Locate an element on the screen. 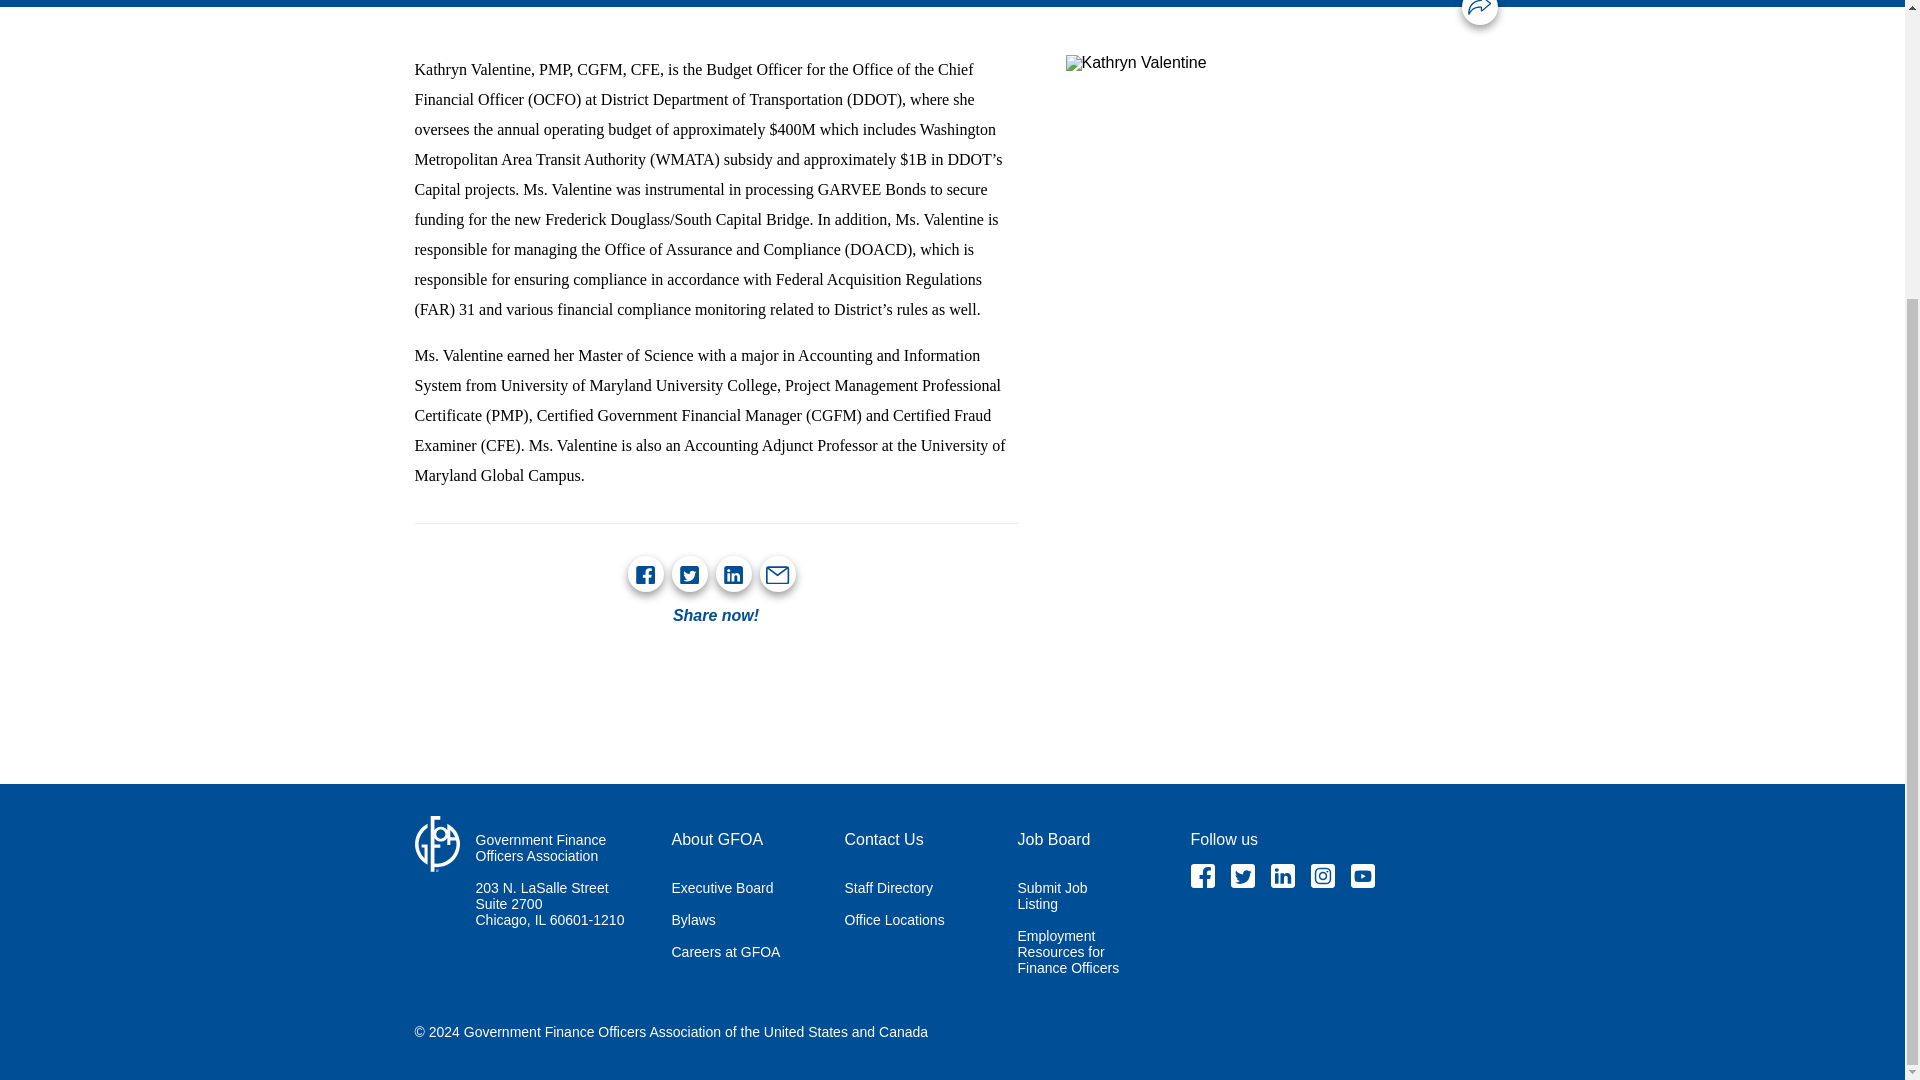 The height and width of the screenshot is (1080, 1920). LinkedIn is located at coordinates (1282, 876).